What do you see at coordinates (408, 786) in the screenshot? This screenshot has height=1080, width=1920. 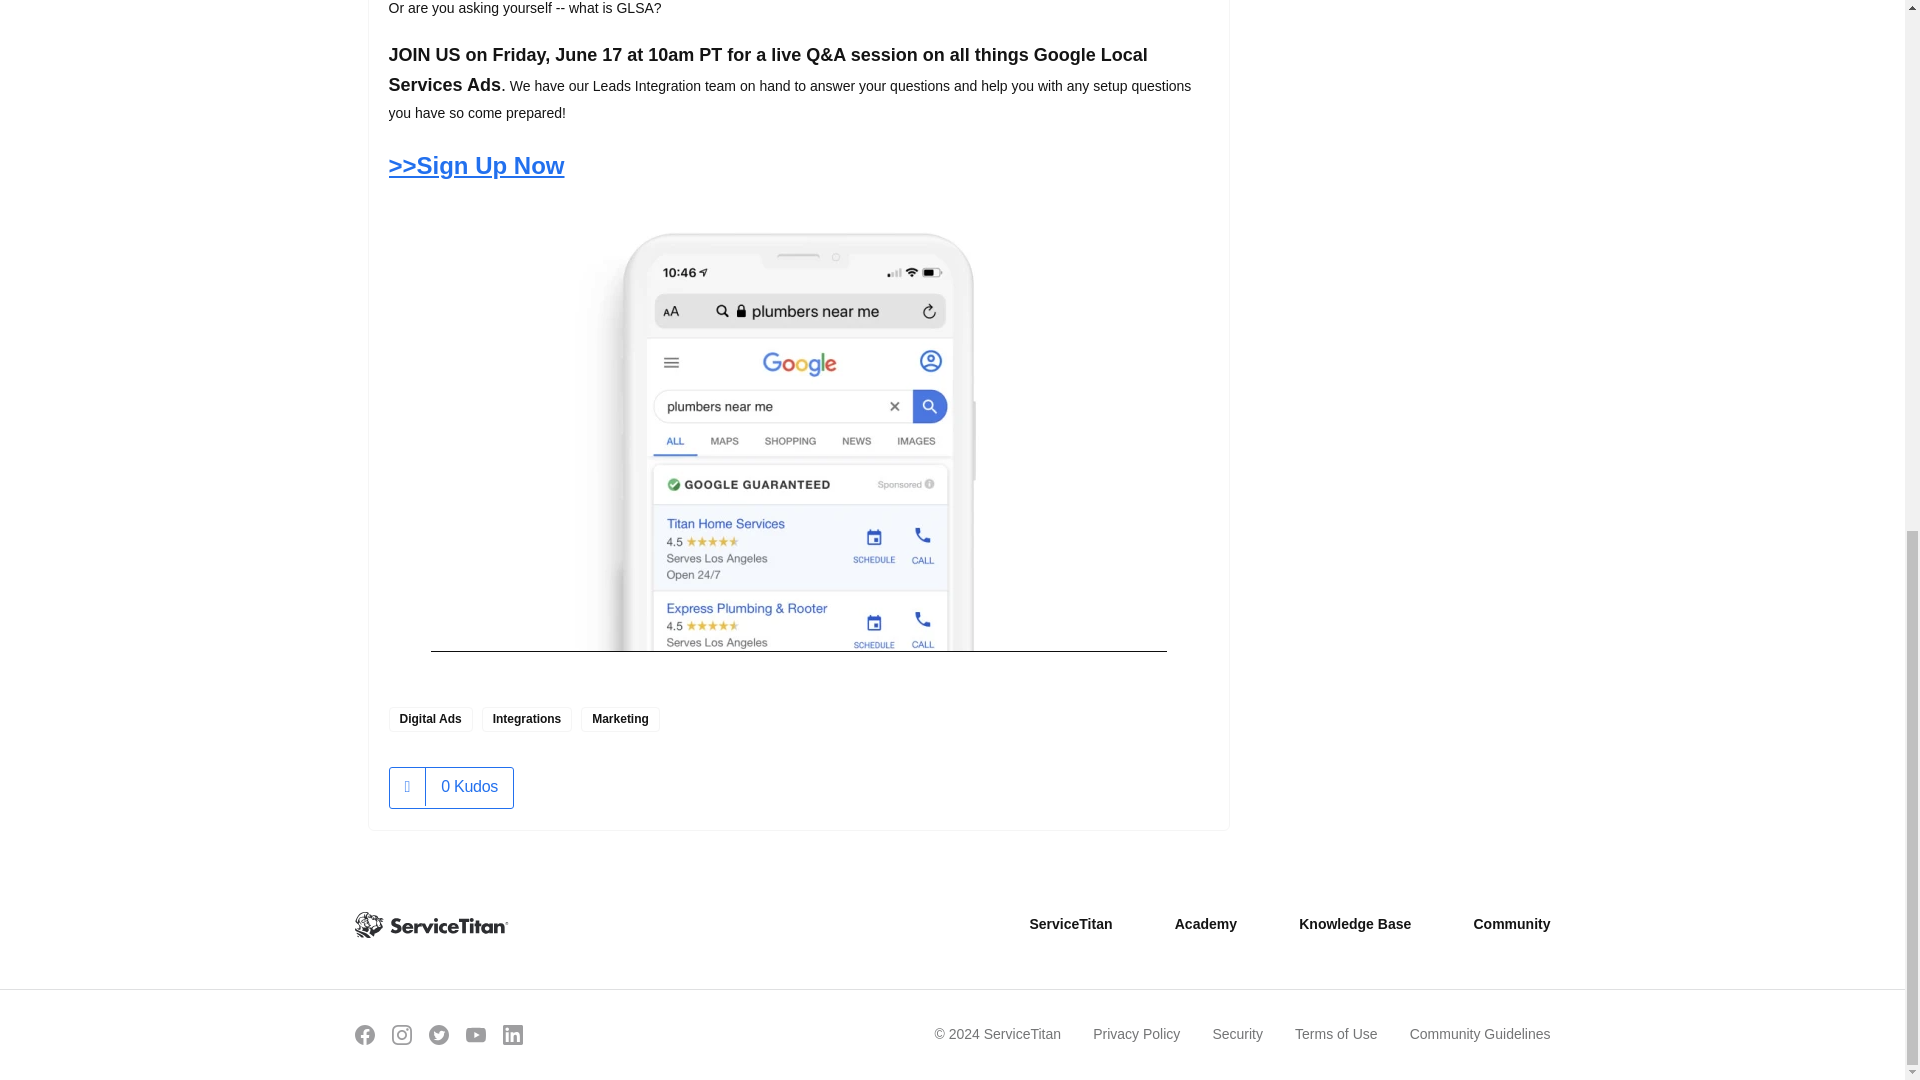 I see `Click here to give kudos to this post.` at bounding box center [408, 786].